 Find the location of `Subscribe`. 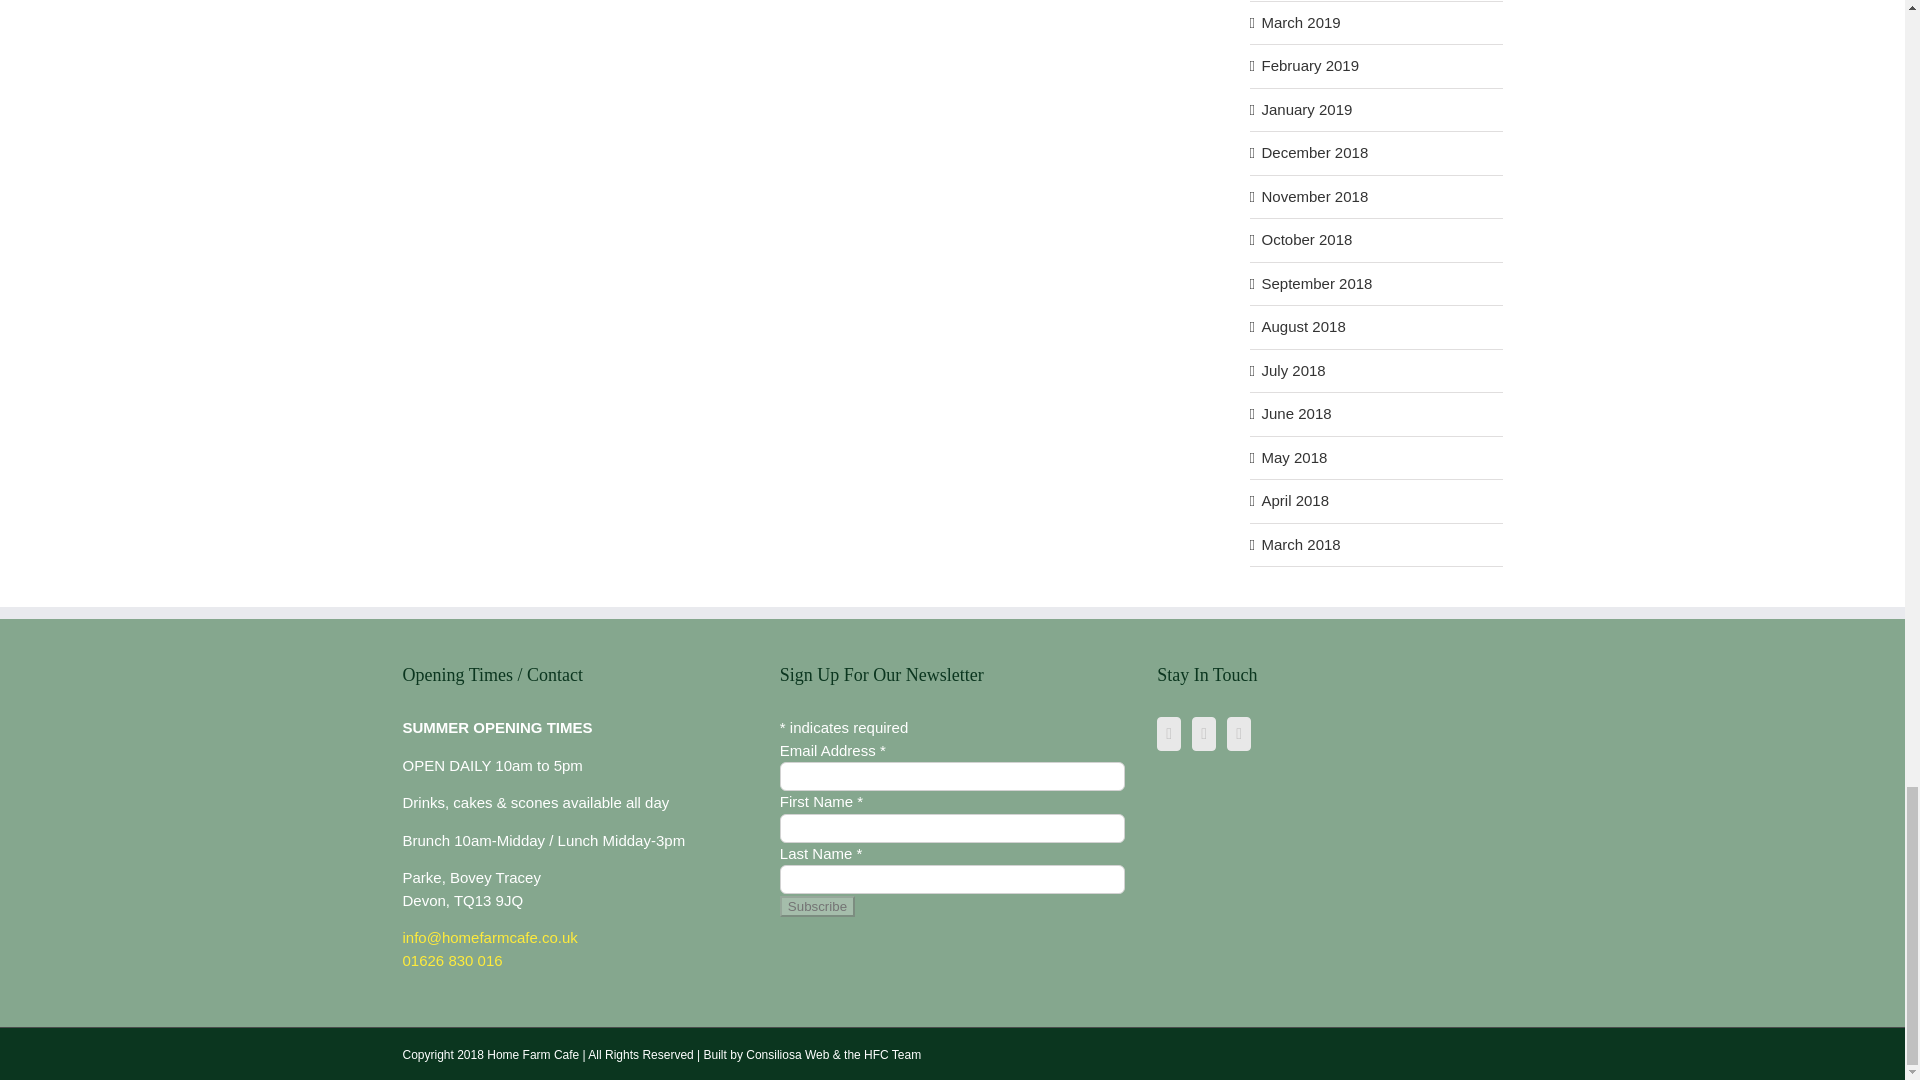

Subscribe is located at coordinates (816, 906).